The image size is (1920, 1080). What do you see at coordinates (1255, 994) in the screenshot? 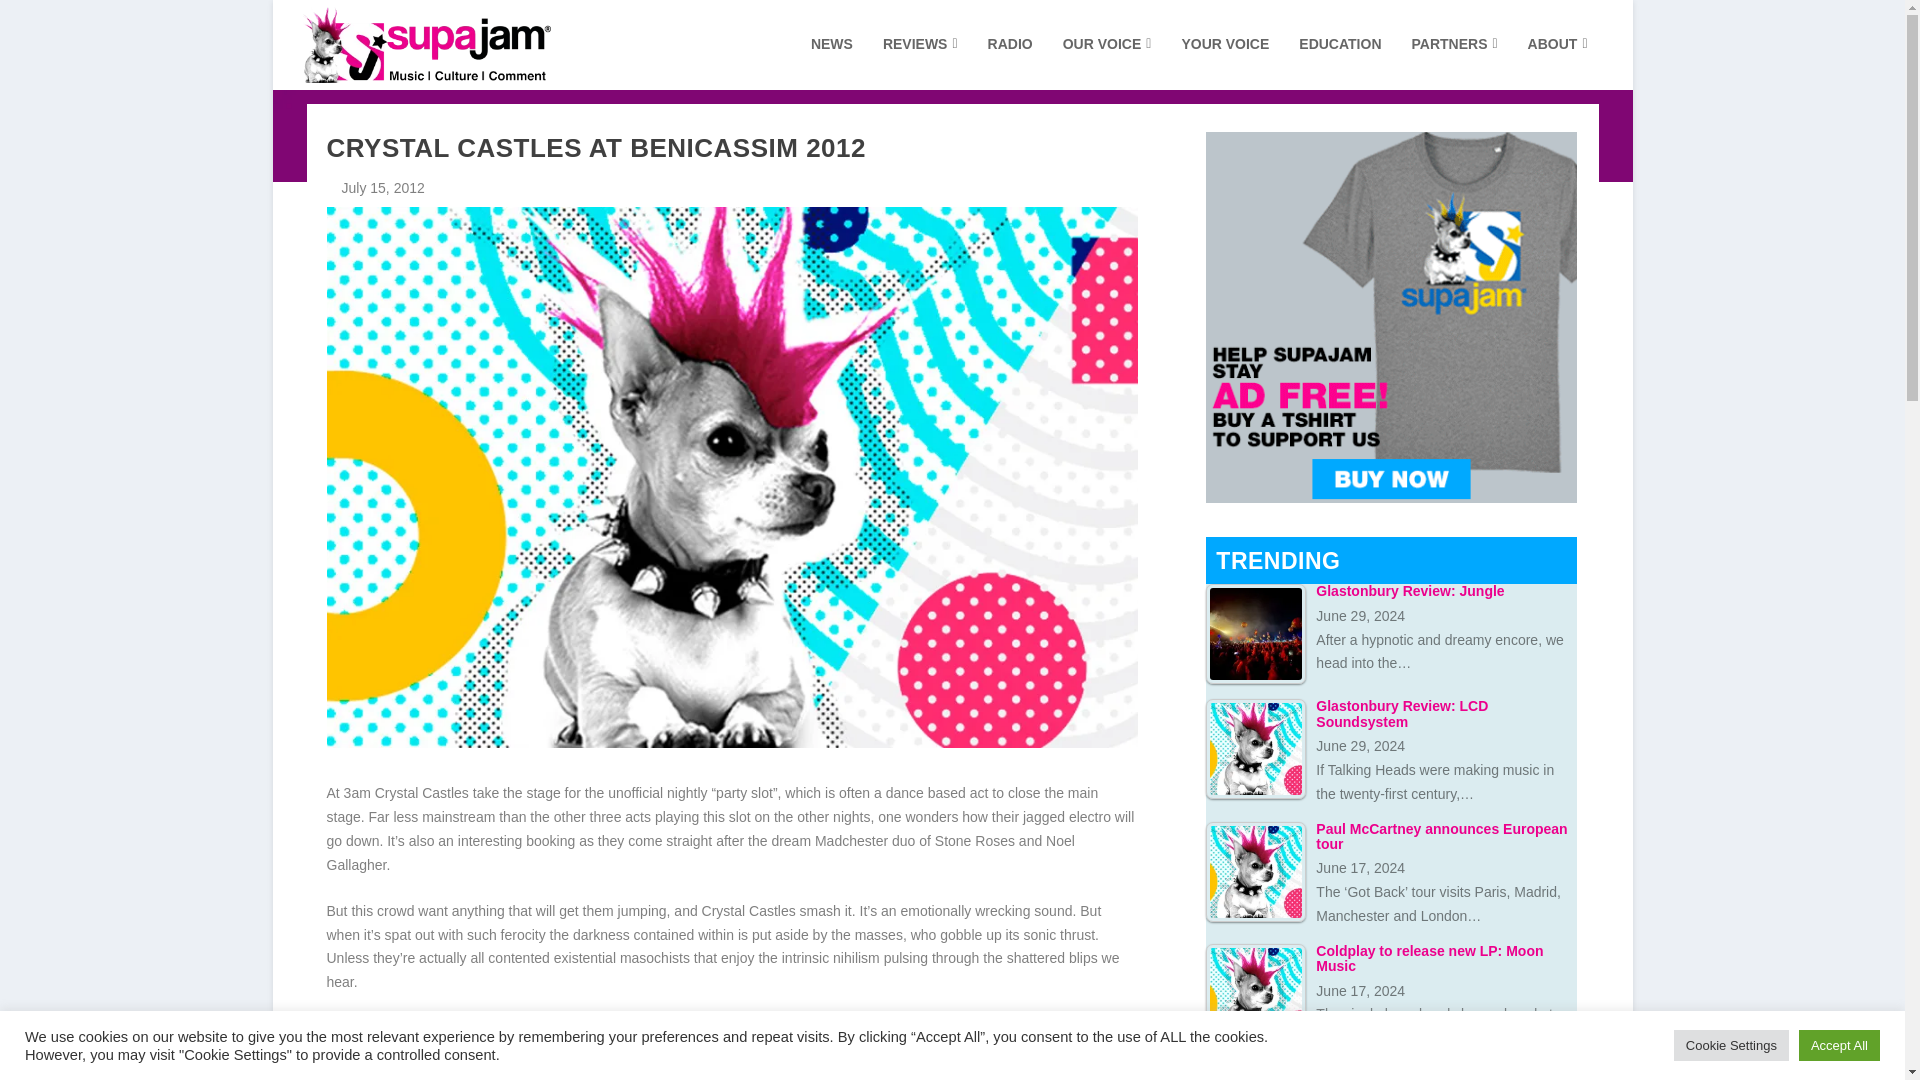
I see `Coldplay to release new LP: Moon Music` at bounding box center [1255, 994].